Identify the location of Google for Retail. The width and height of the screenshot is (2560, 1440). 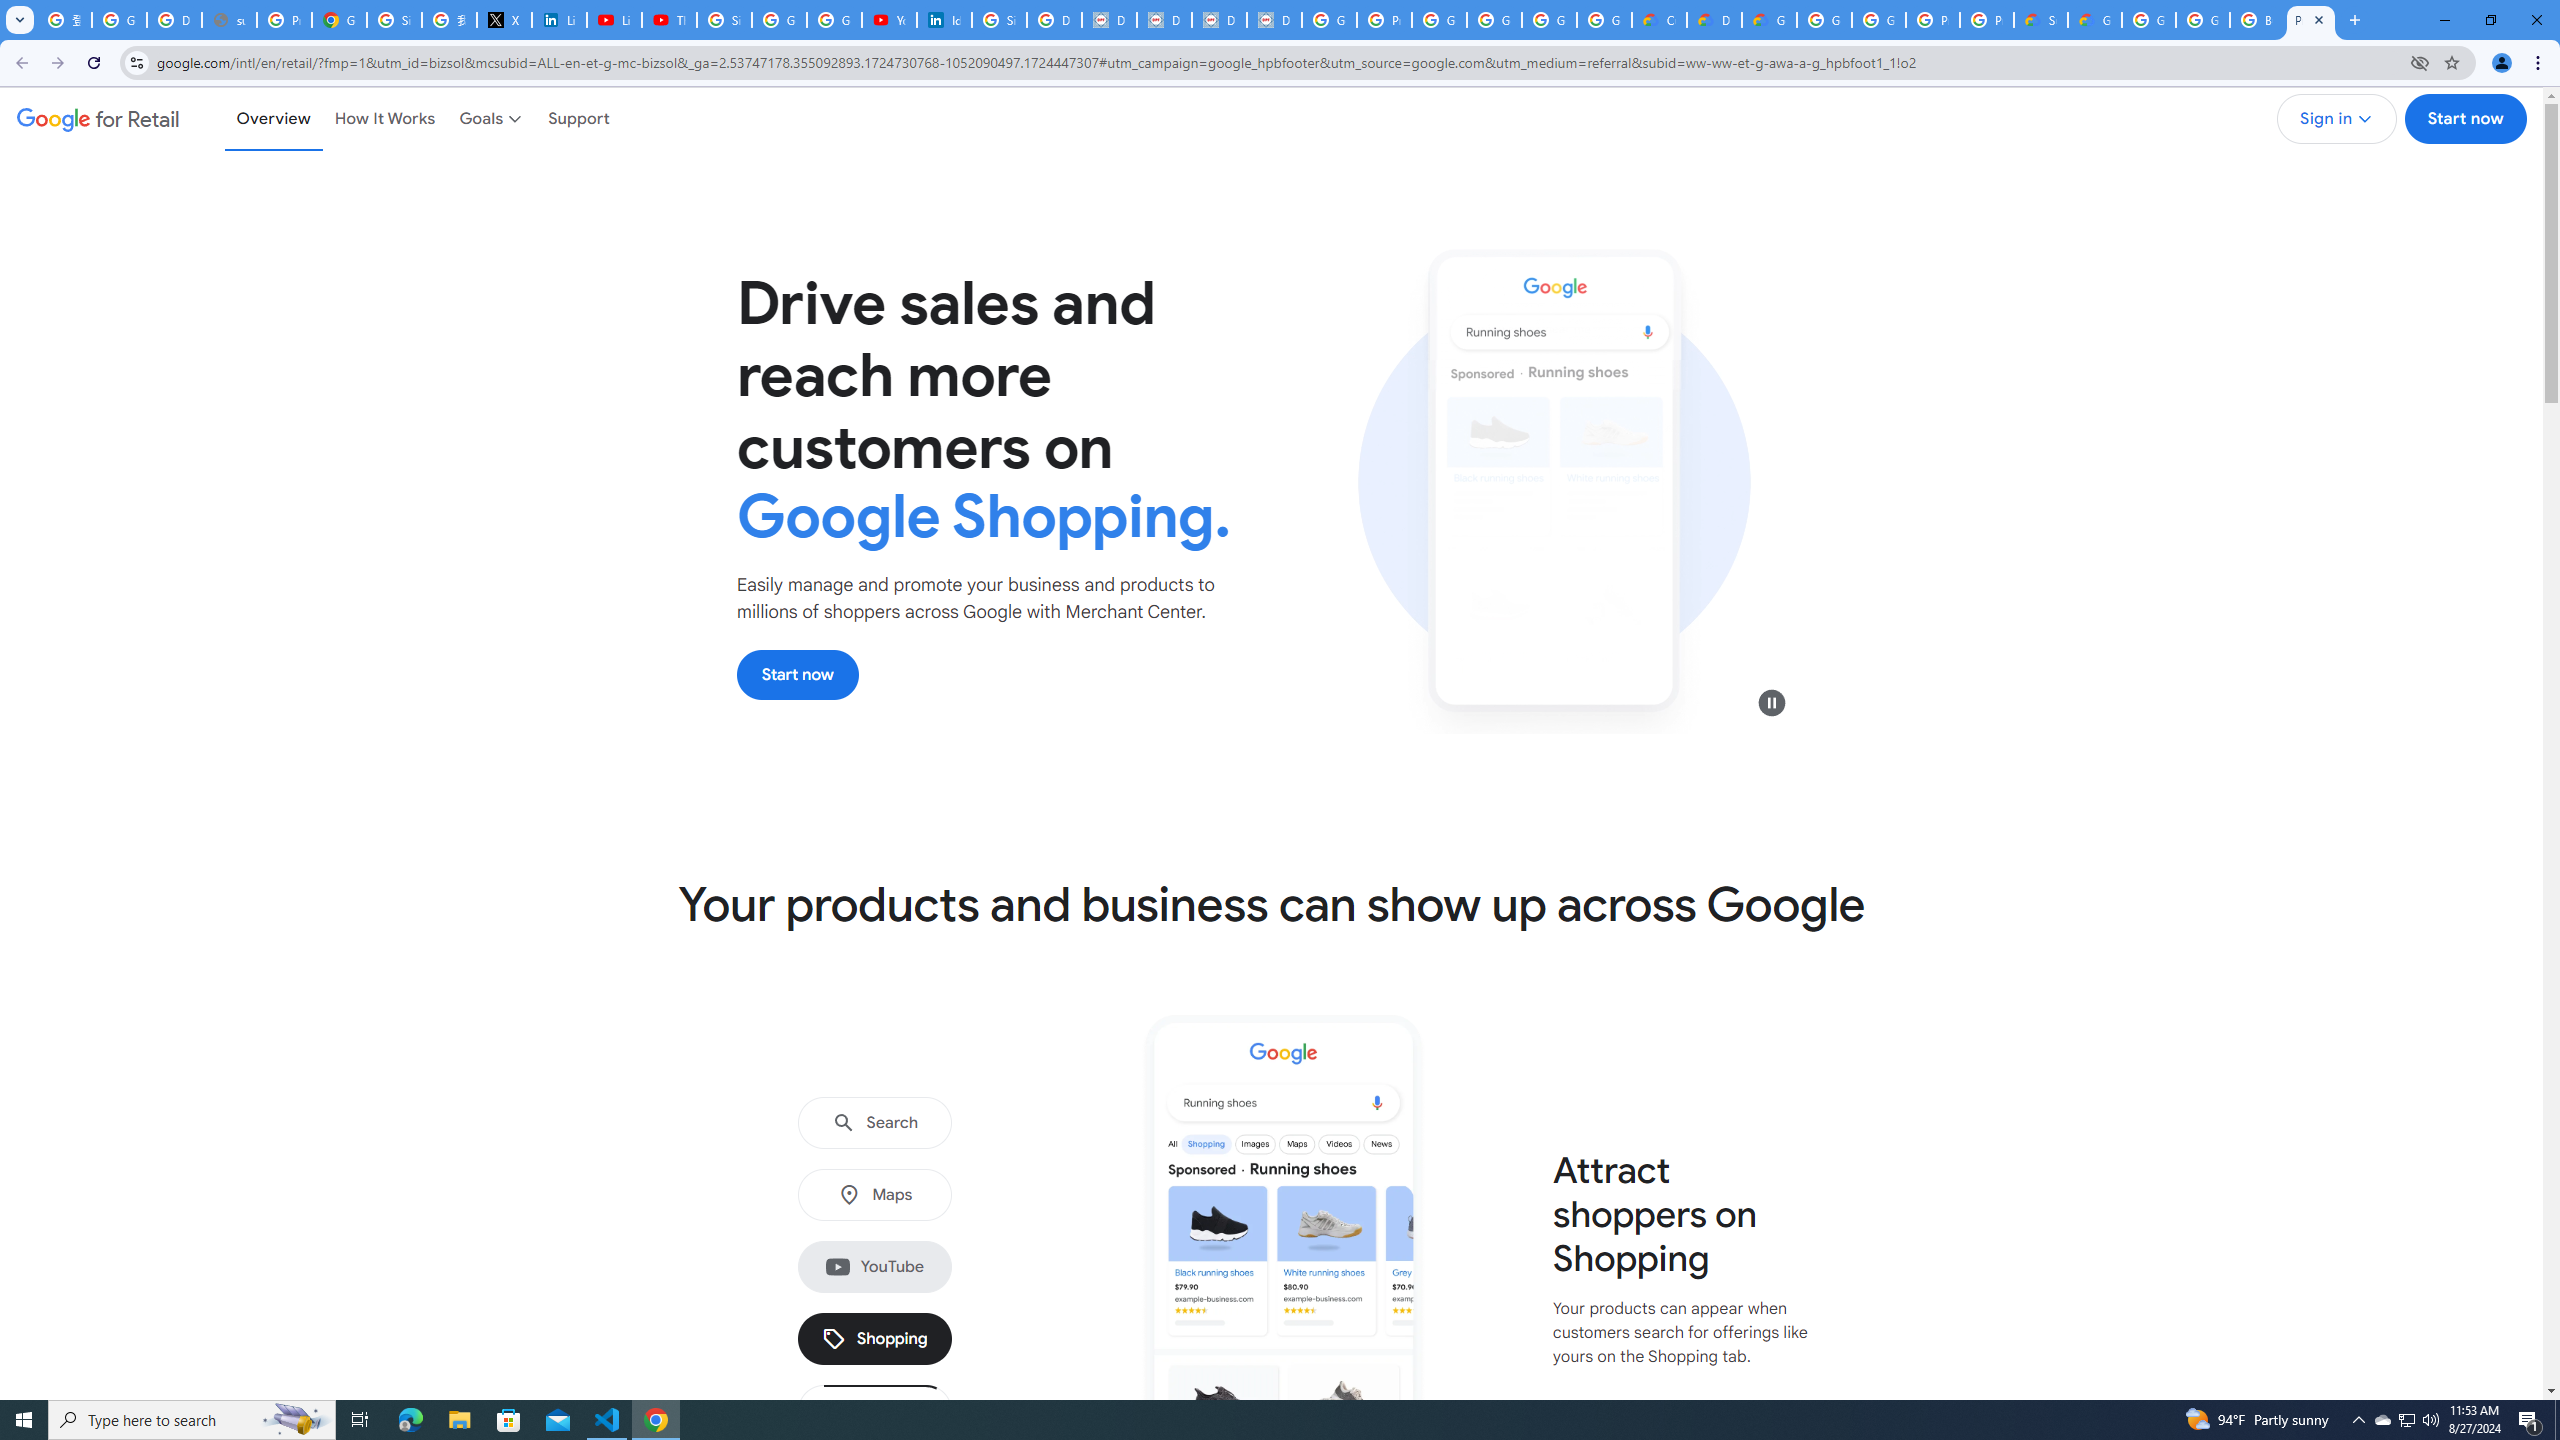
(98, 118).